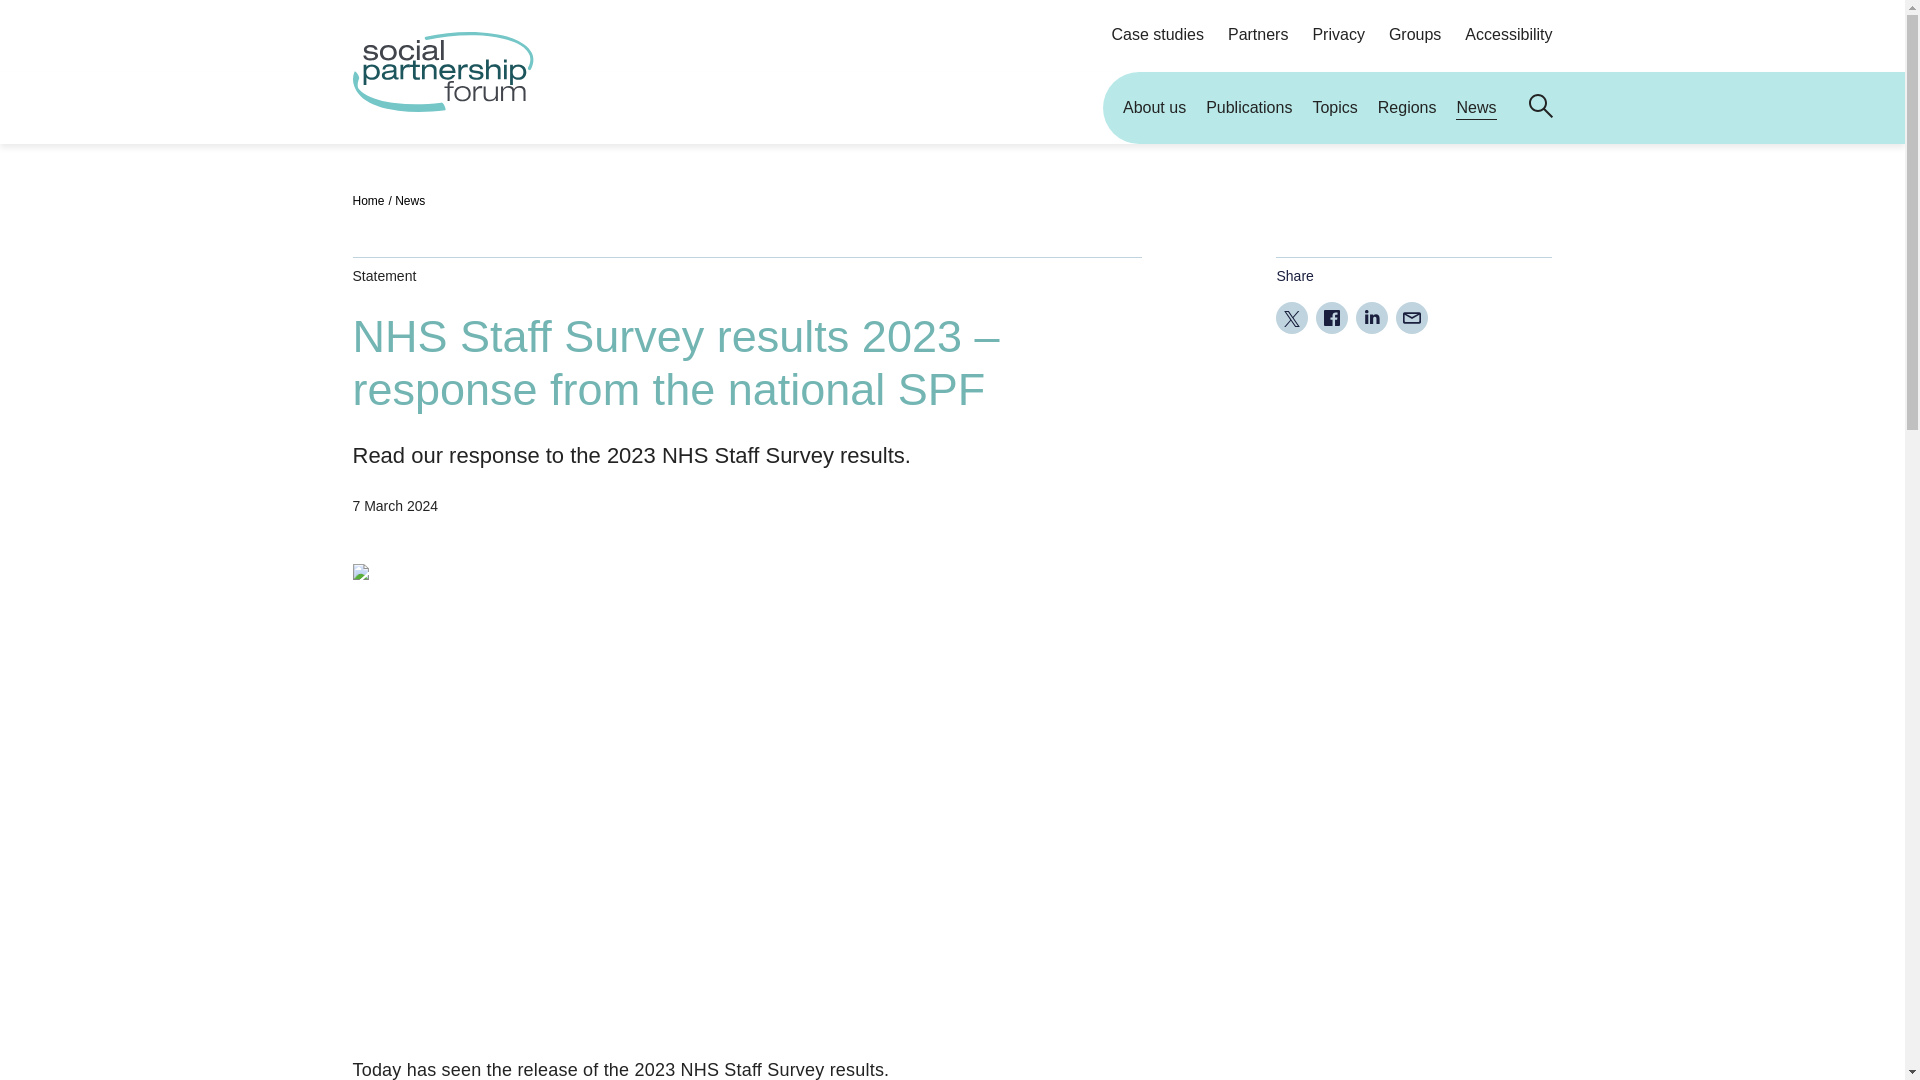 The height and width of the screenshot is (1080, 1920). What do you see at coordinates (442, 106) in the screenshot?
I see `Go back to the homepage` at bounding box center [442, 106].